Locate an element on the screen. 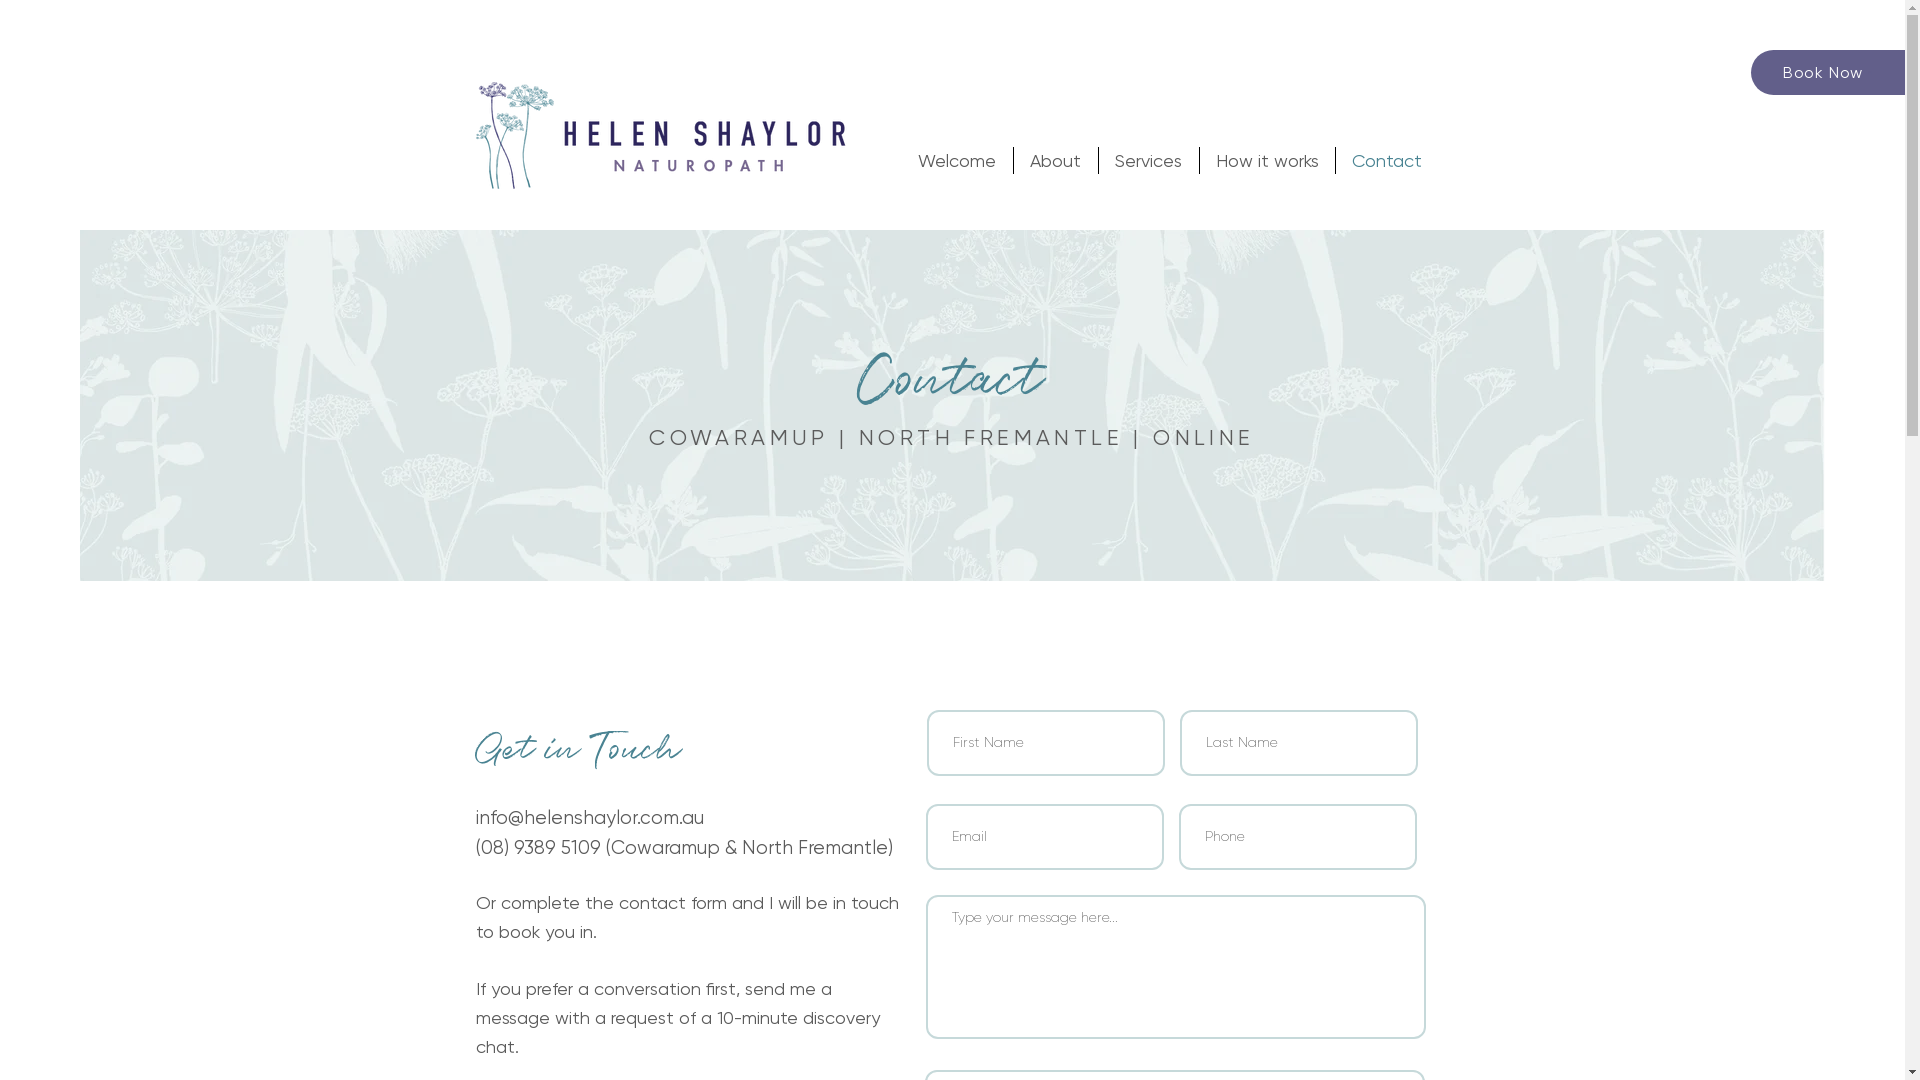 This screenshot has height=1080, width=1920. How it works is located at coordinates (1268, 160).